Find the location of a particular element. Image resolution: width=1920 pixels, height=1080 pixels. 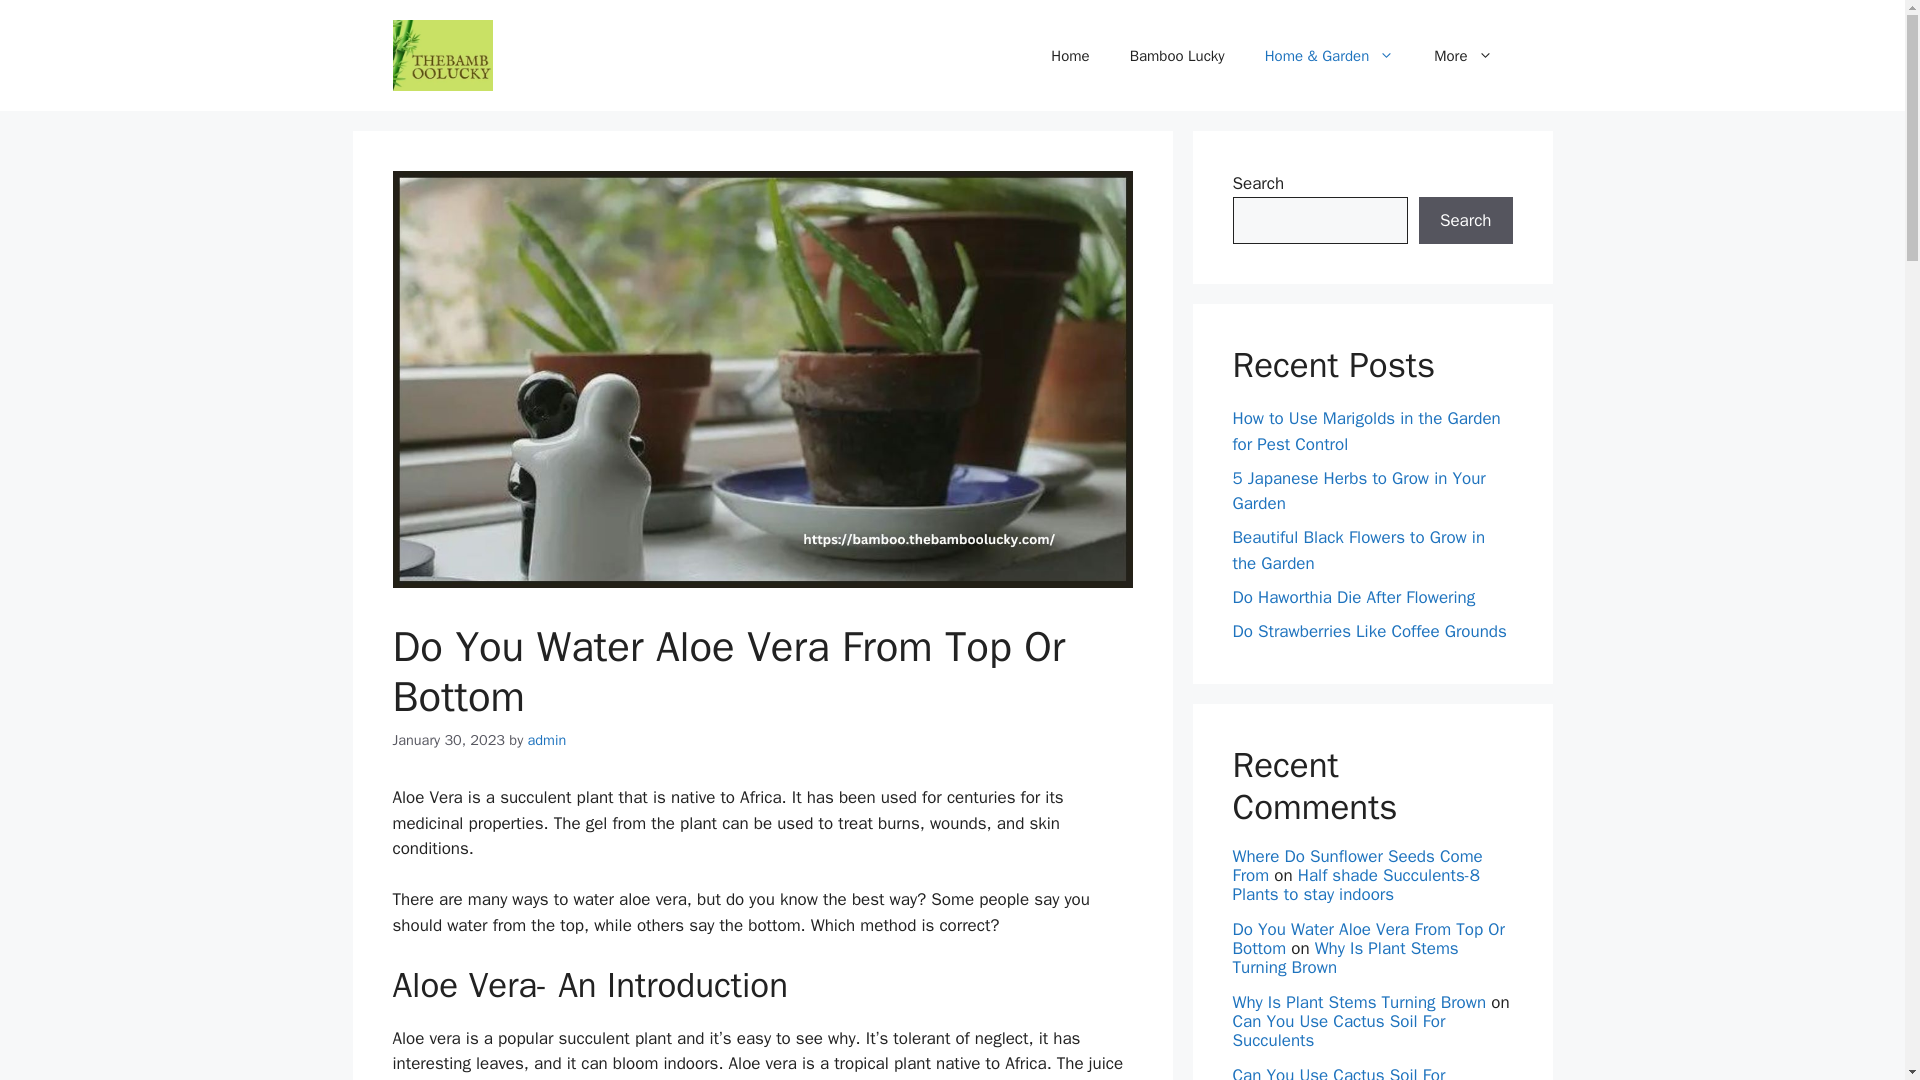

Do You Water Aloe Vera From Top Or Bottom is located at coordinates (1368, 939).